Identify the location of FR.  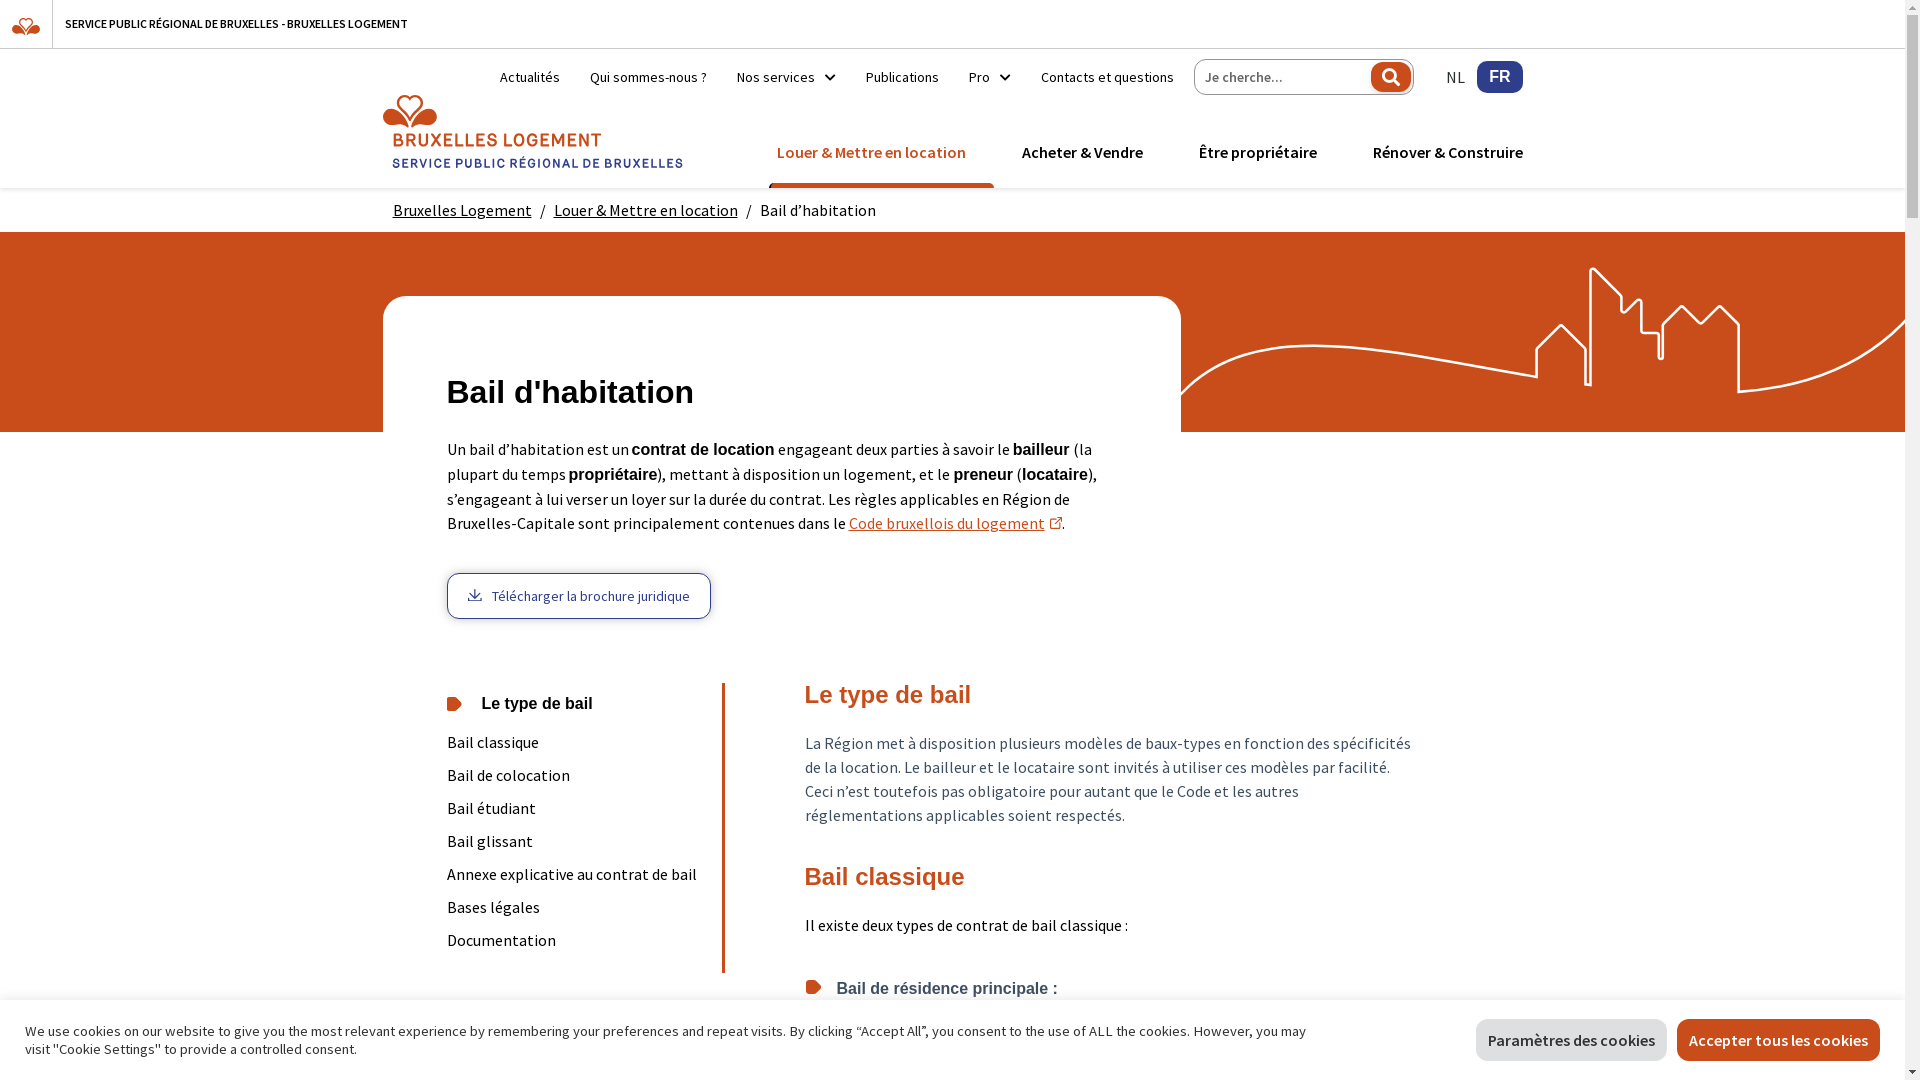
(1500, 77).